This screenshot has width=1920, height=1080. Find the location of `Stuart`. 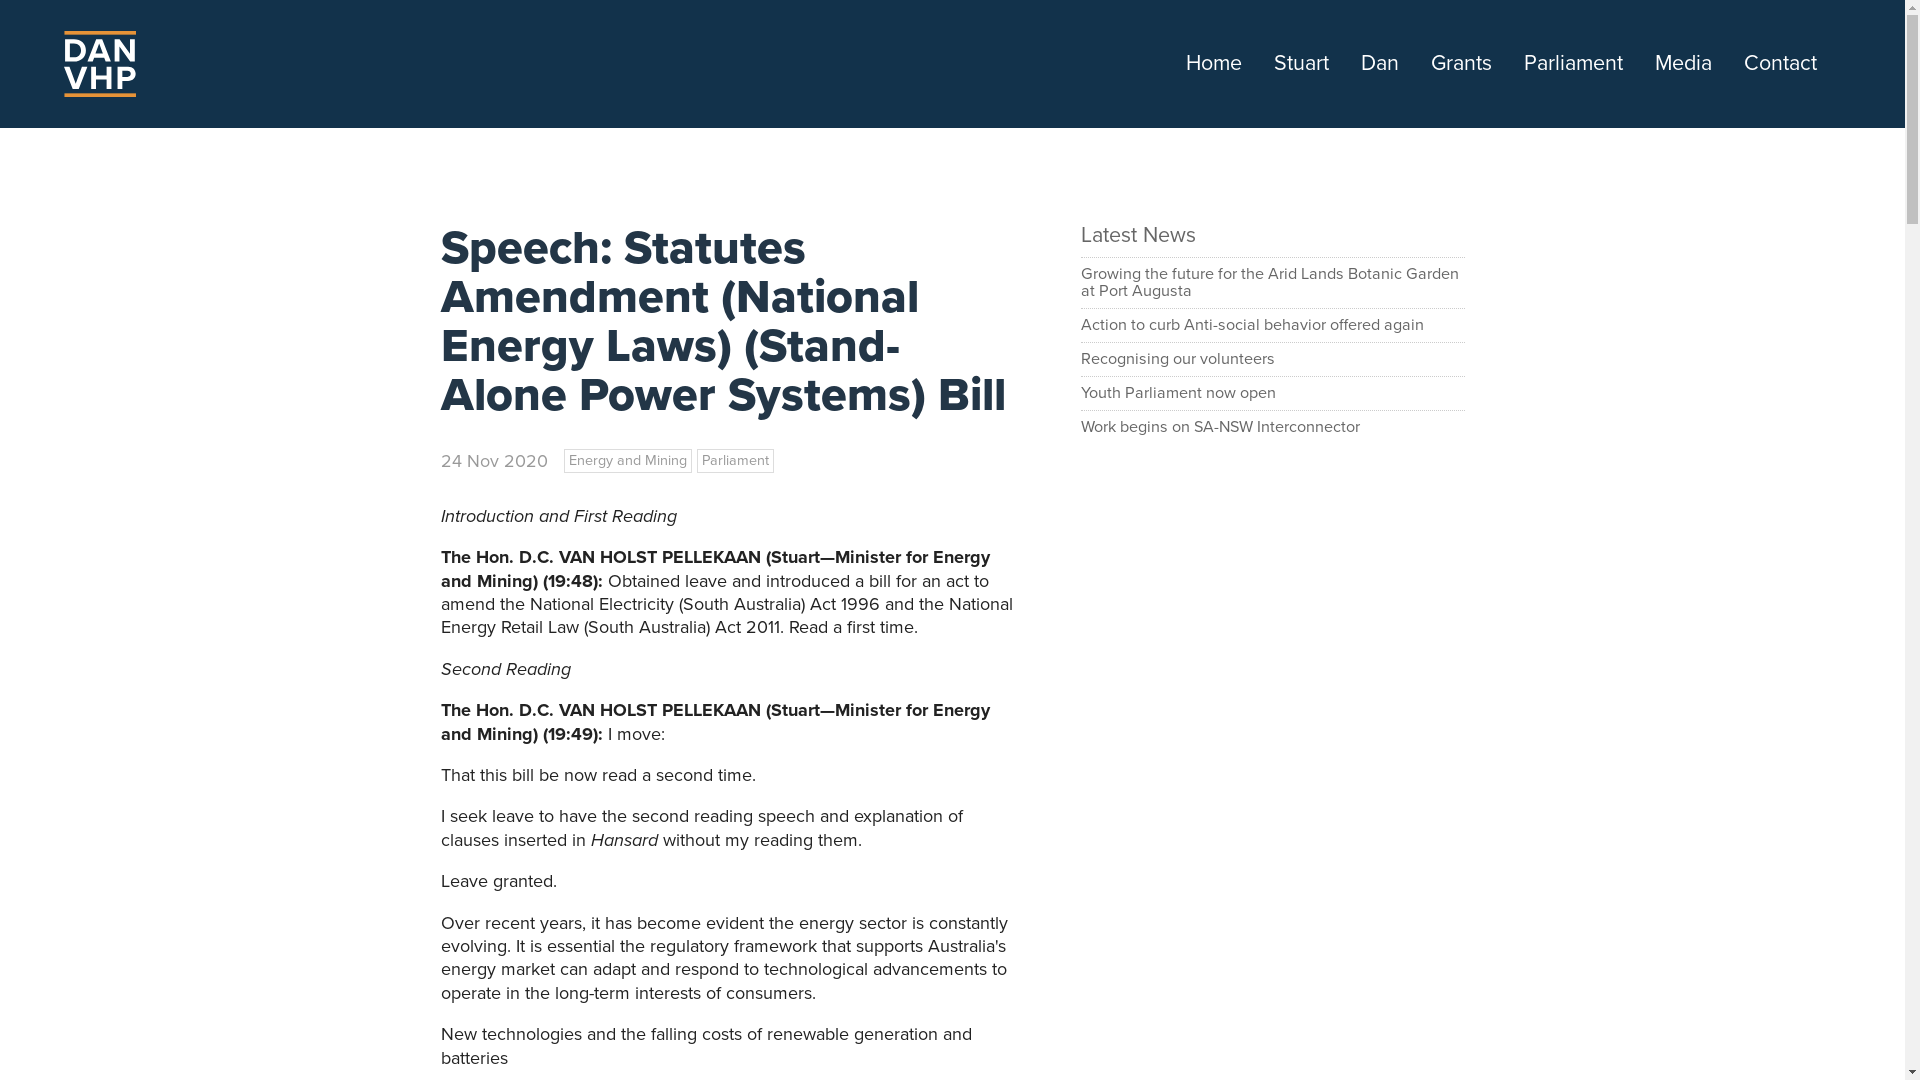

Stuart is located at coordinates (1302, 64).